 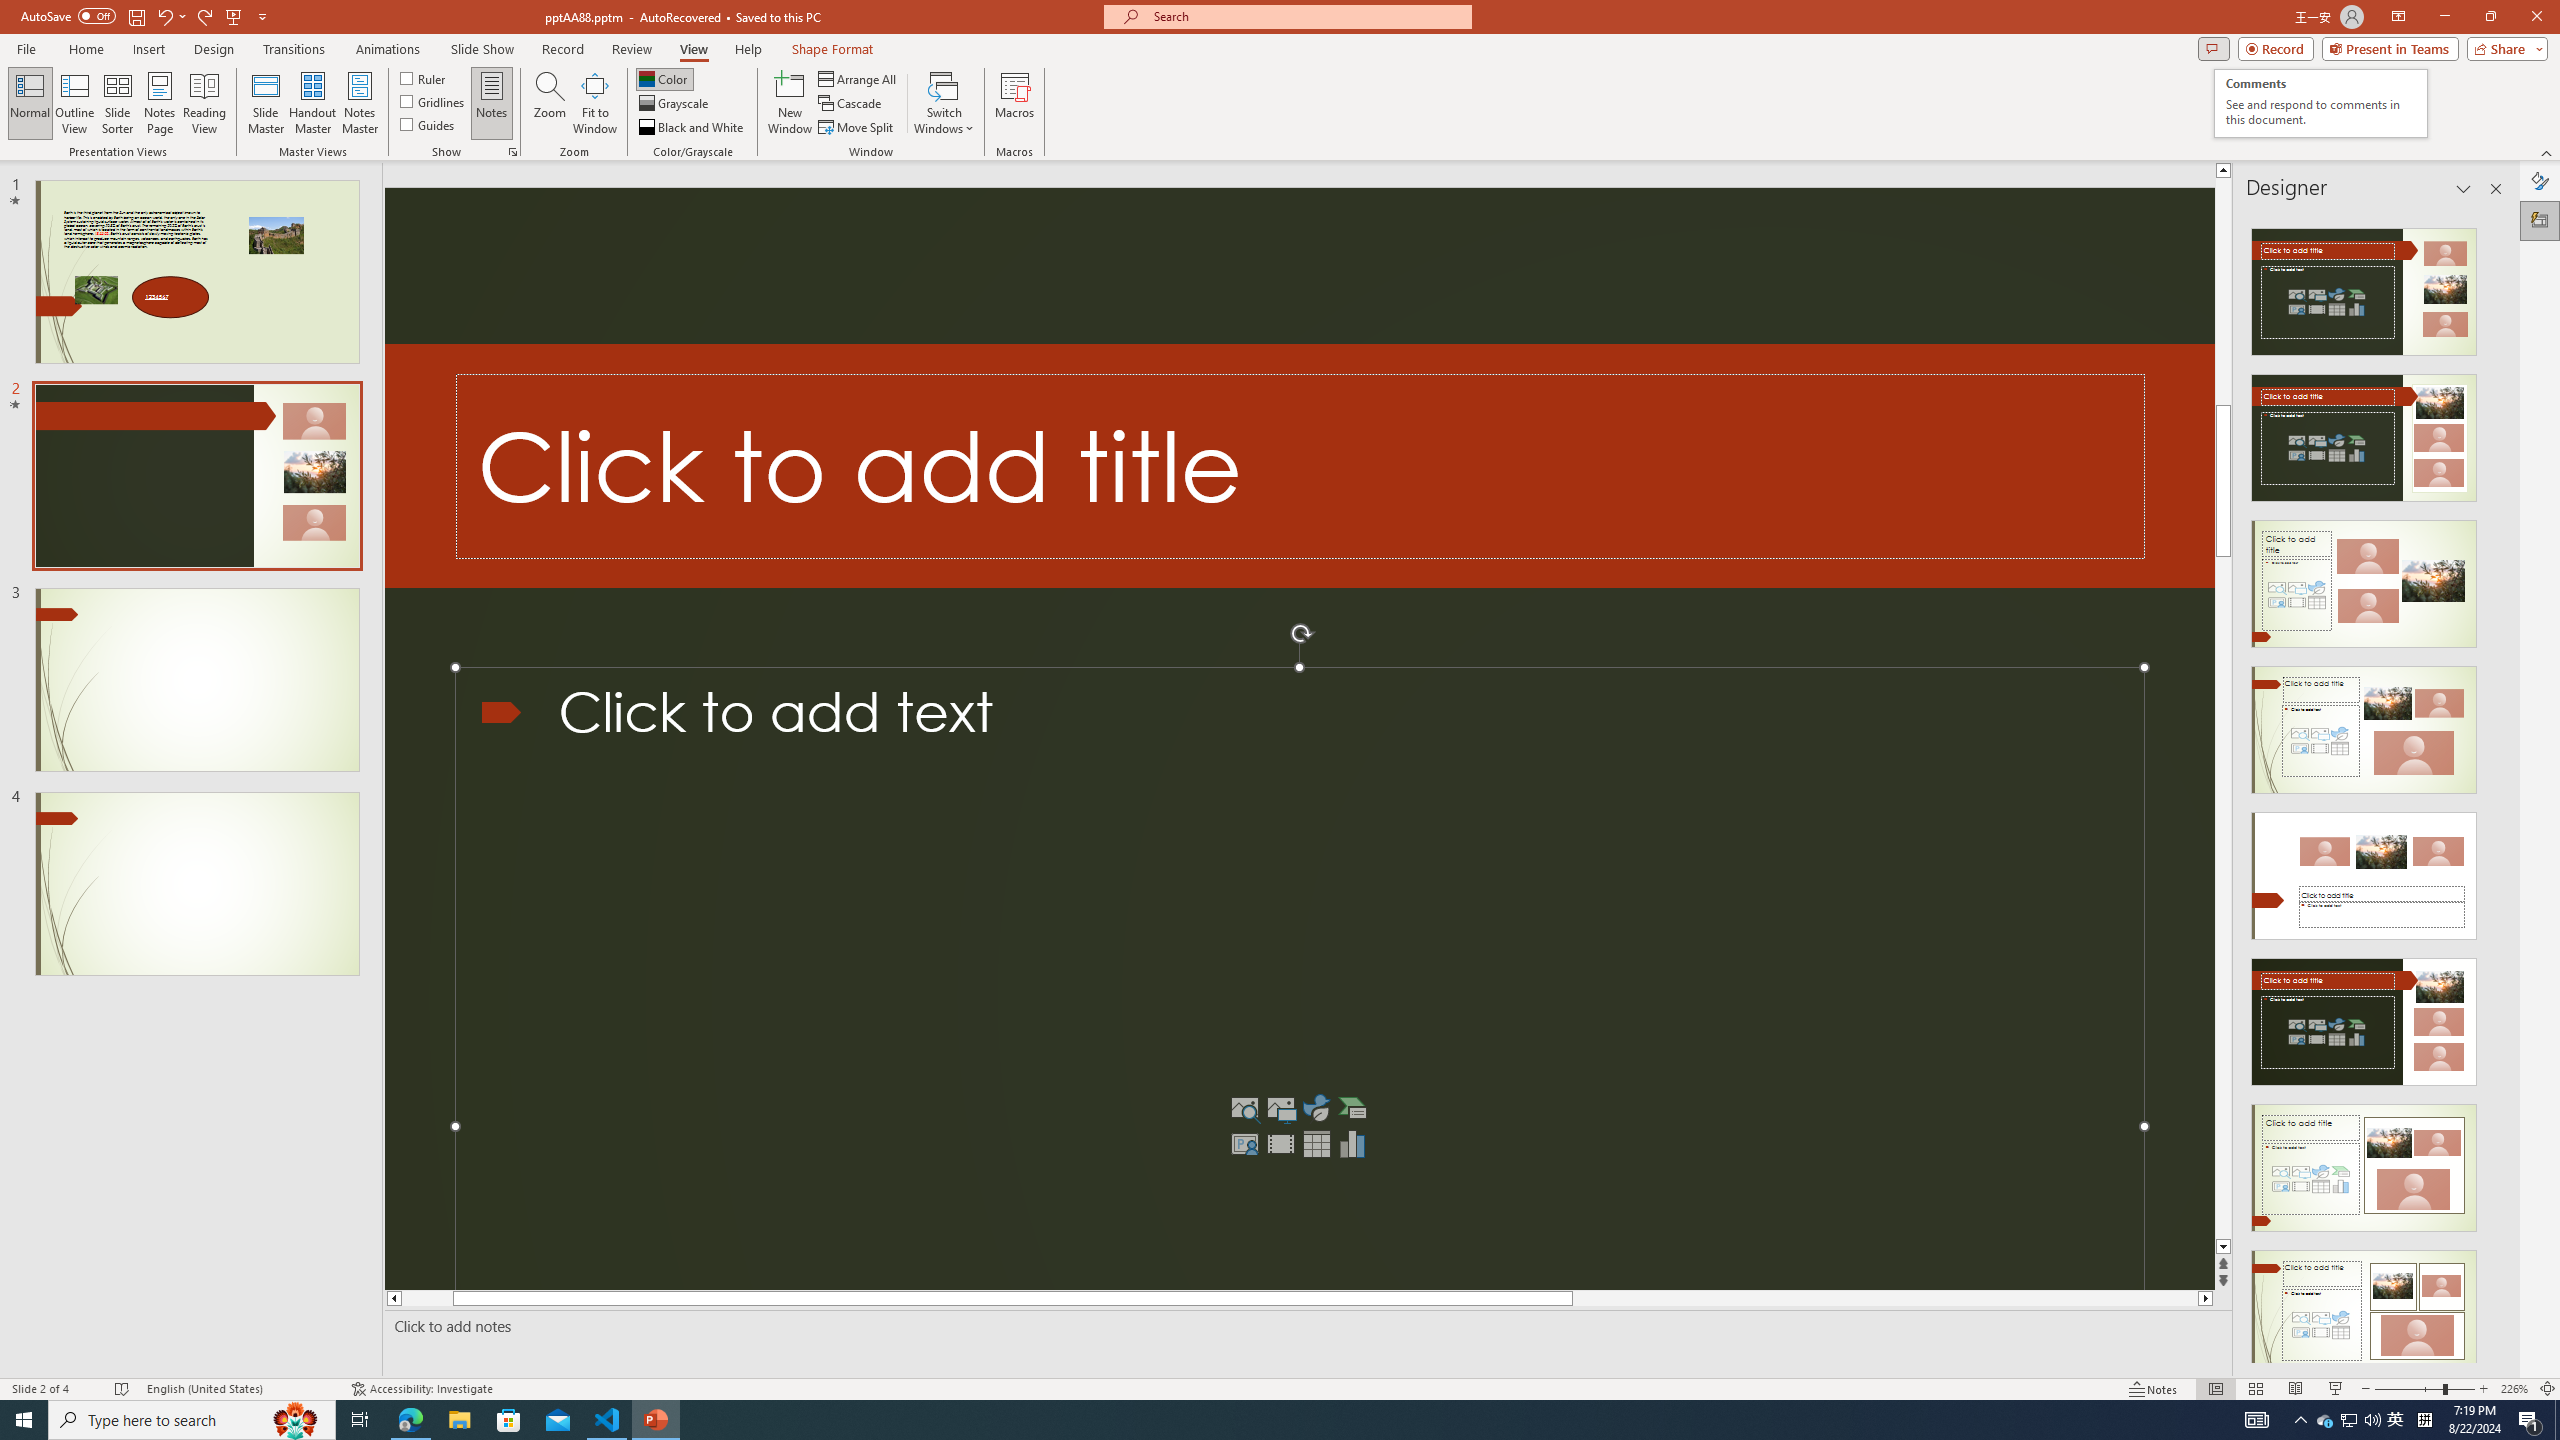 I want to click on Move Split, so click(x=858, y=128).